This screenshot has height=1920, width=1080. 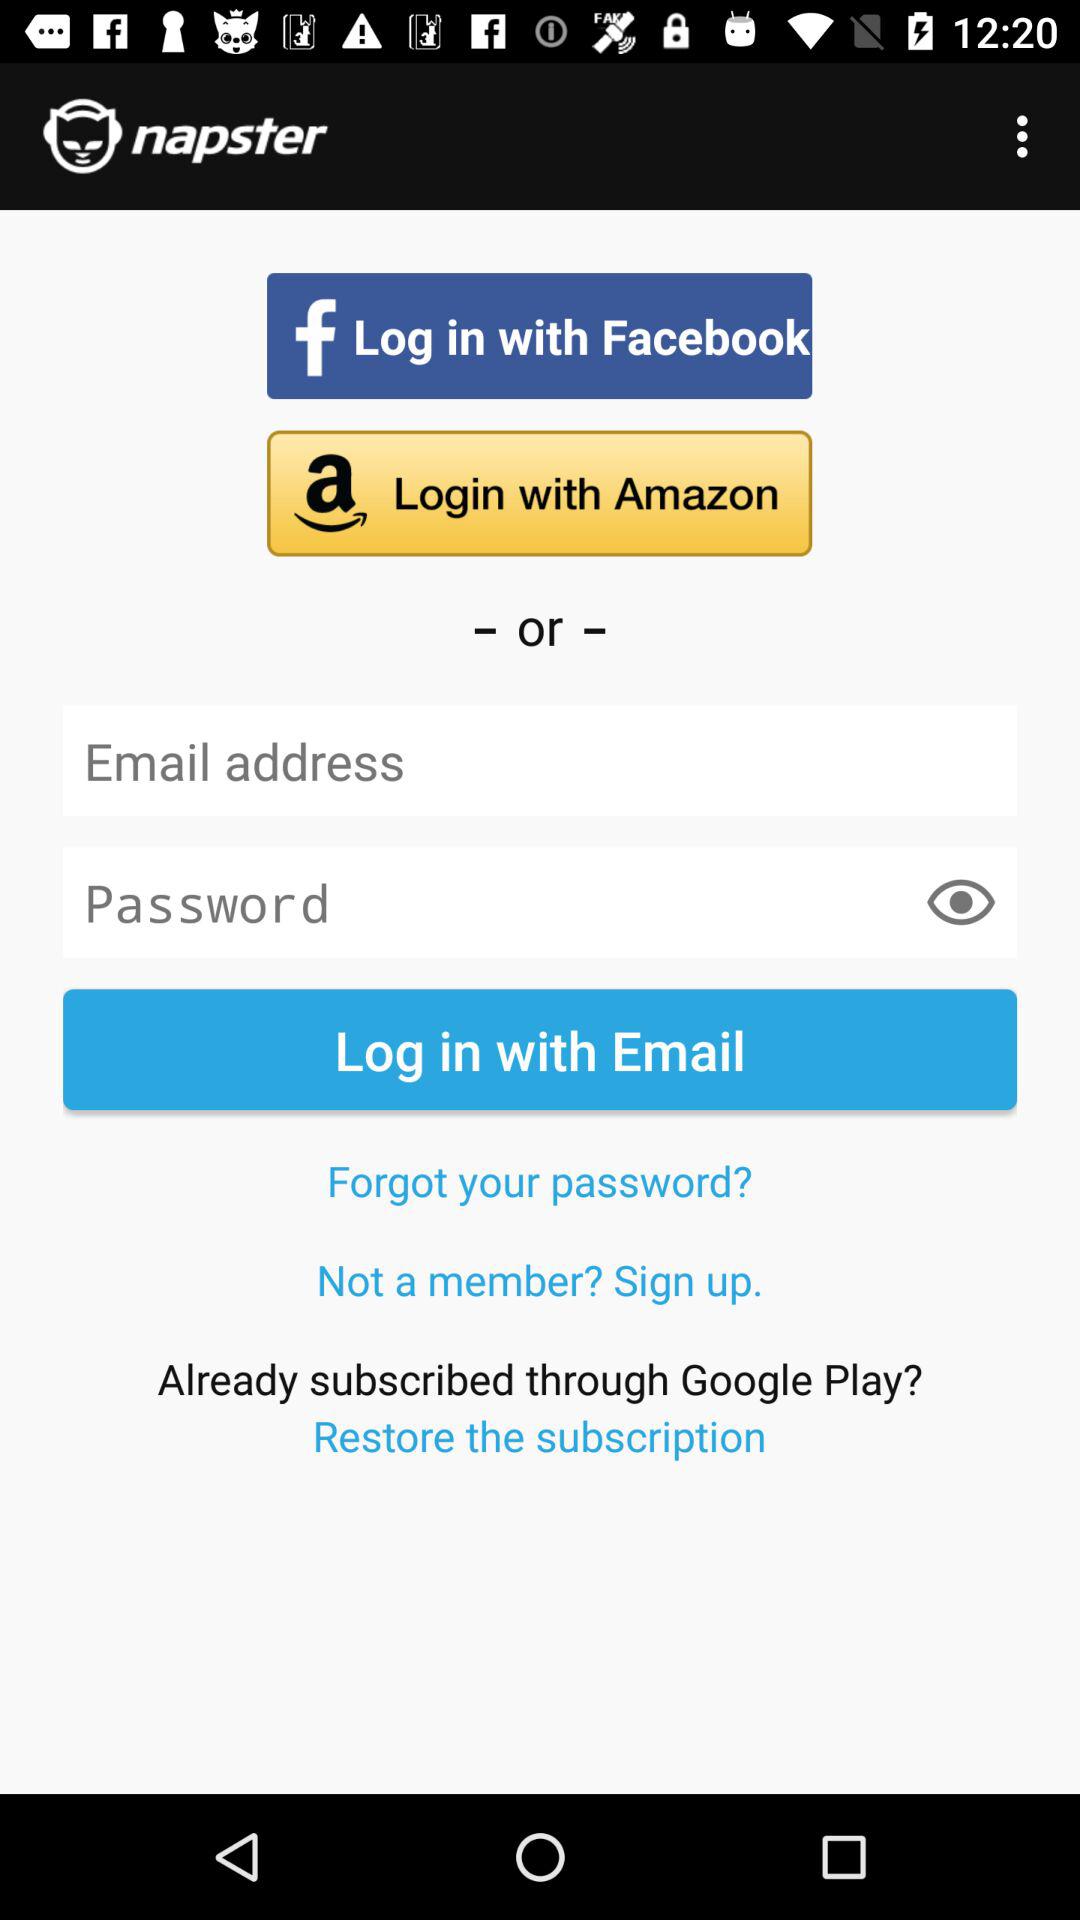 What do you see at coordinates (540, 493) in the screenshot?
I see `login with your amazon account` at bounding box center [540, 493].